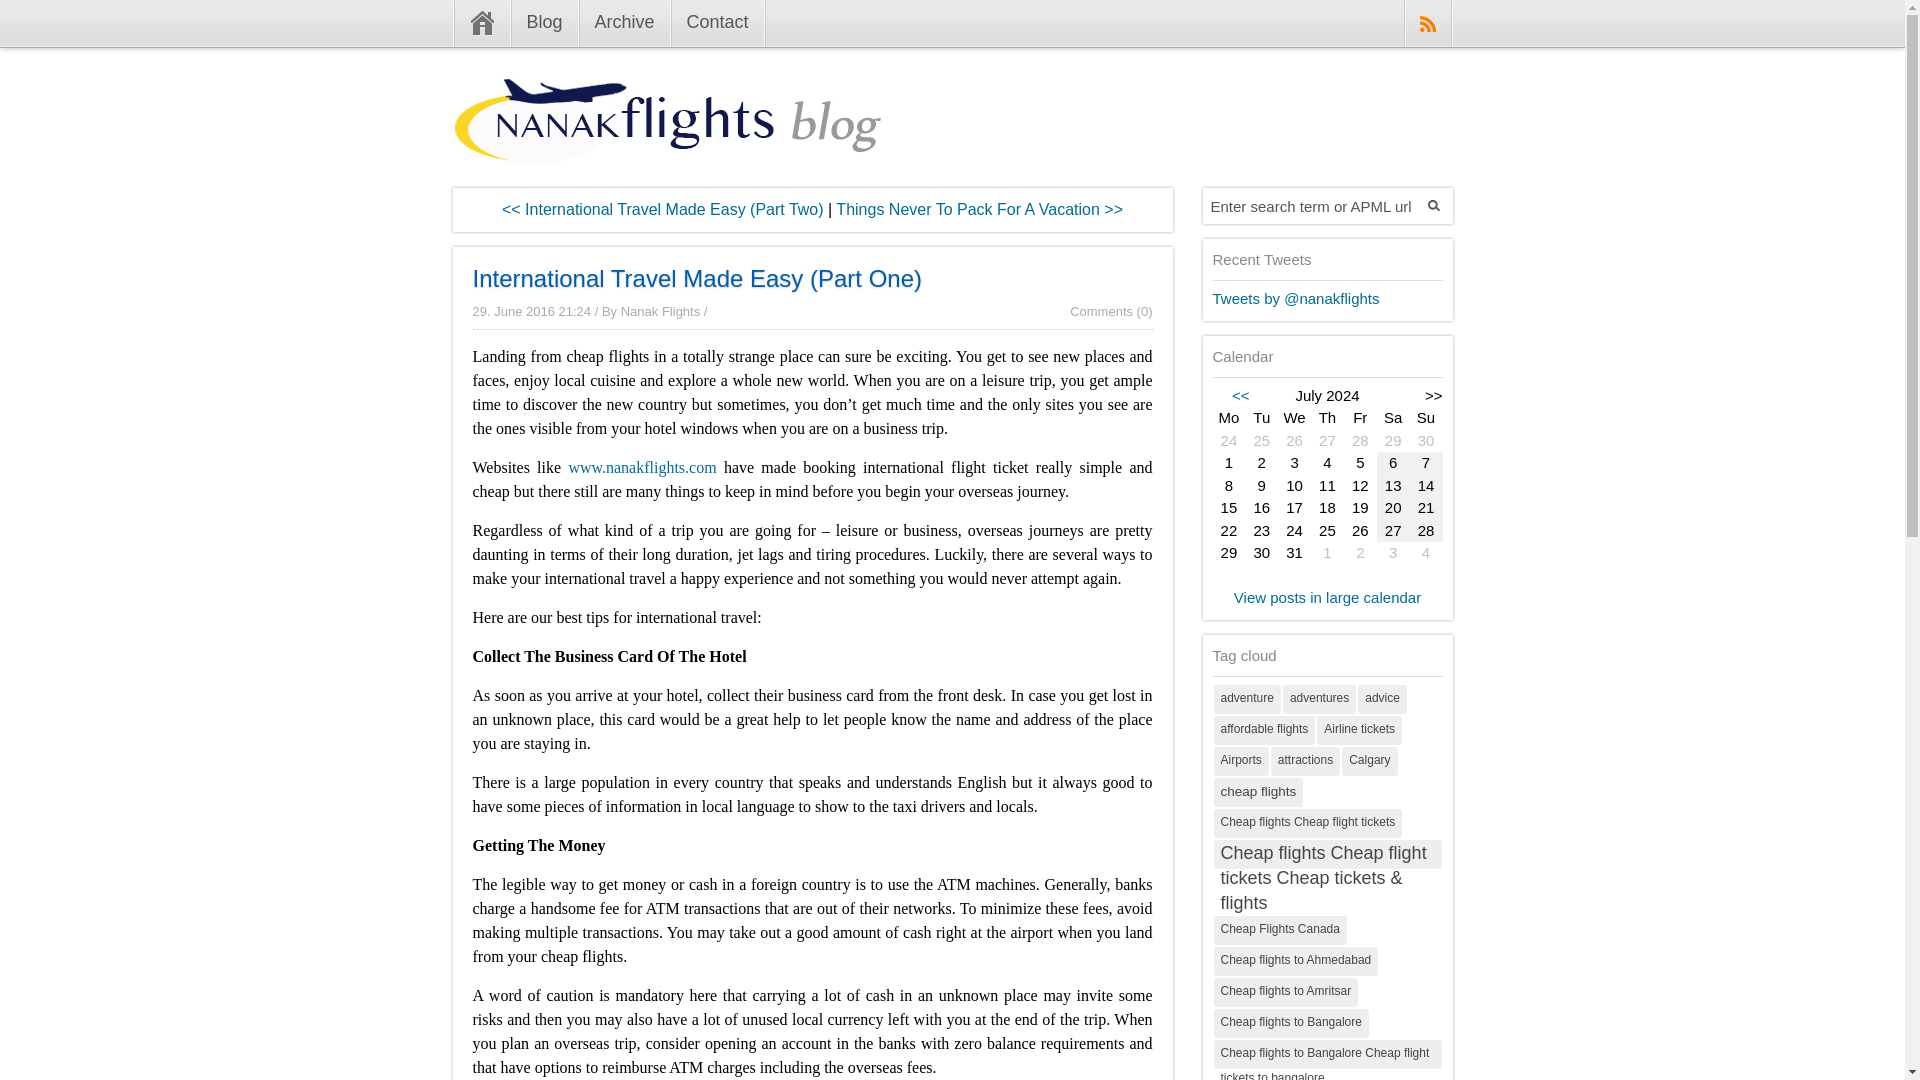 The width and height of the screenshot is (1920, 1080). What do you see at coordinates (718, 24) in the screenshot?
I see `Contact` at bounding box center [718, 24].